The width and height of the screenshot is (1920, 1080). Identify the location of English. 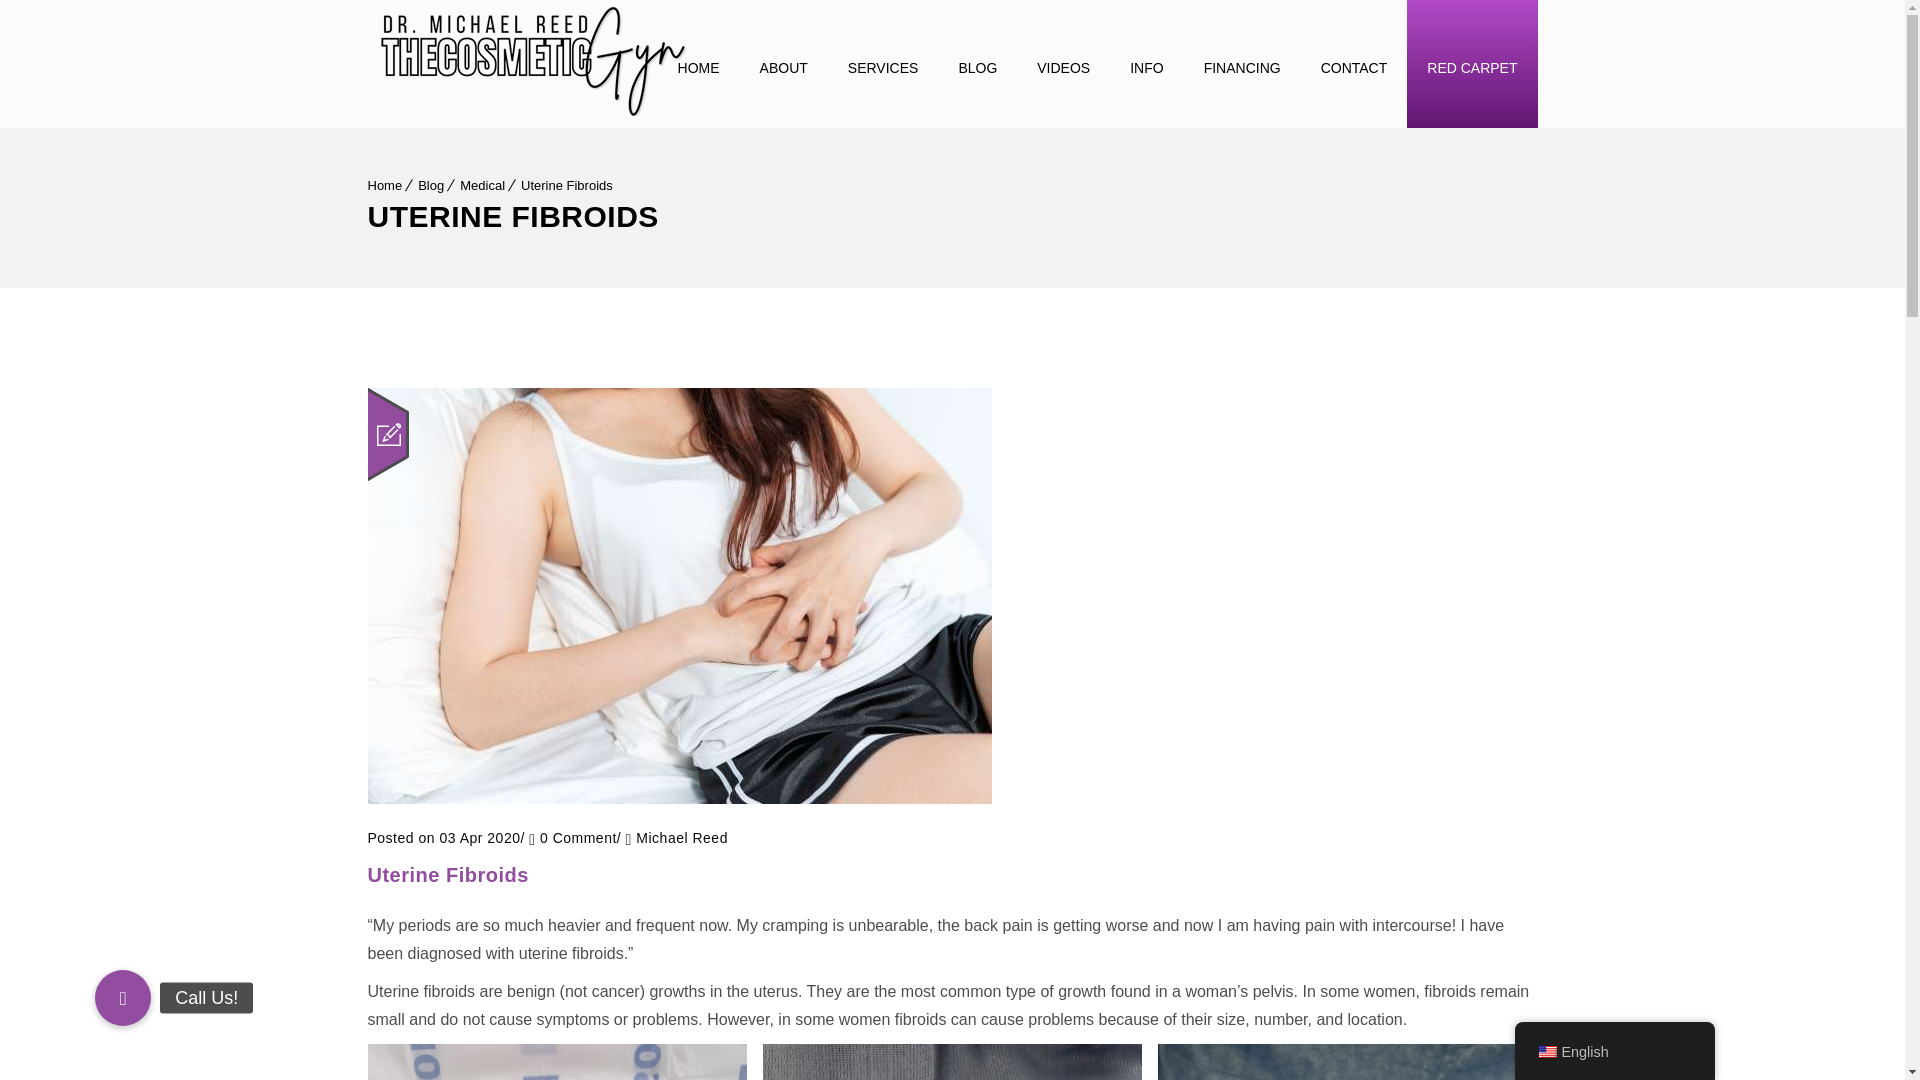
(1546, 1052).